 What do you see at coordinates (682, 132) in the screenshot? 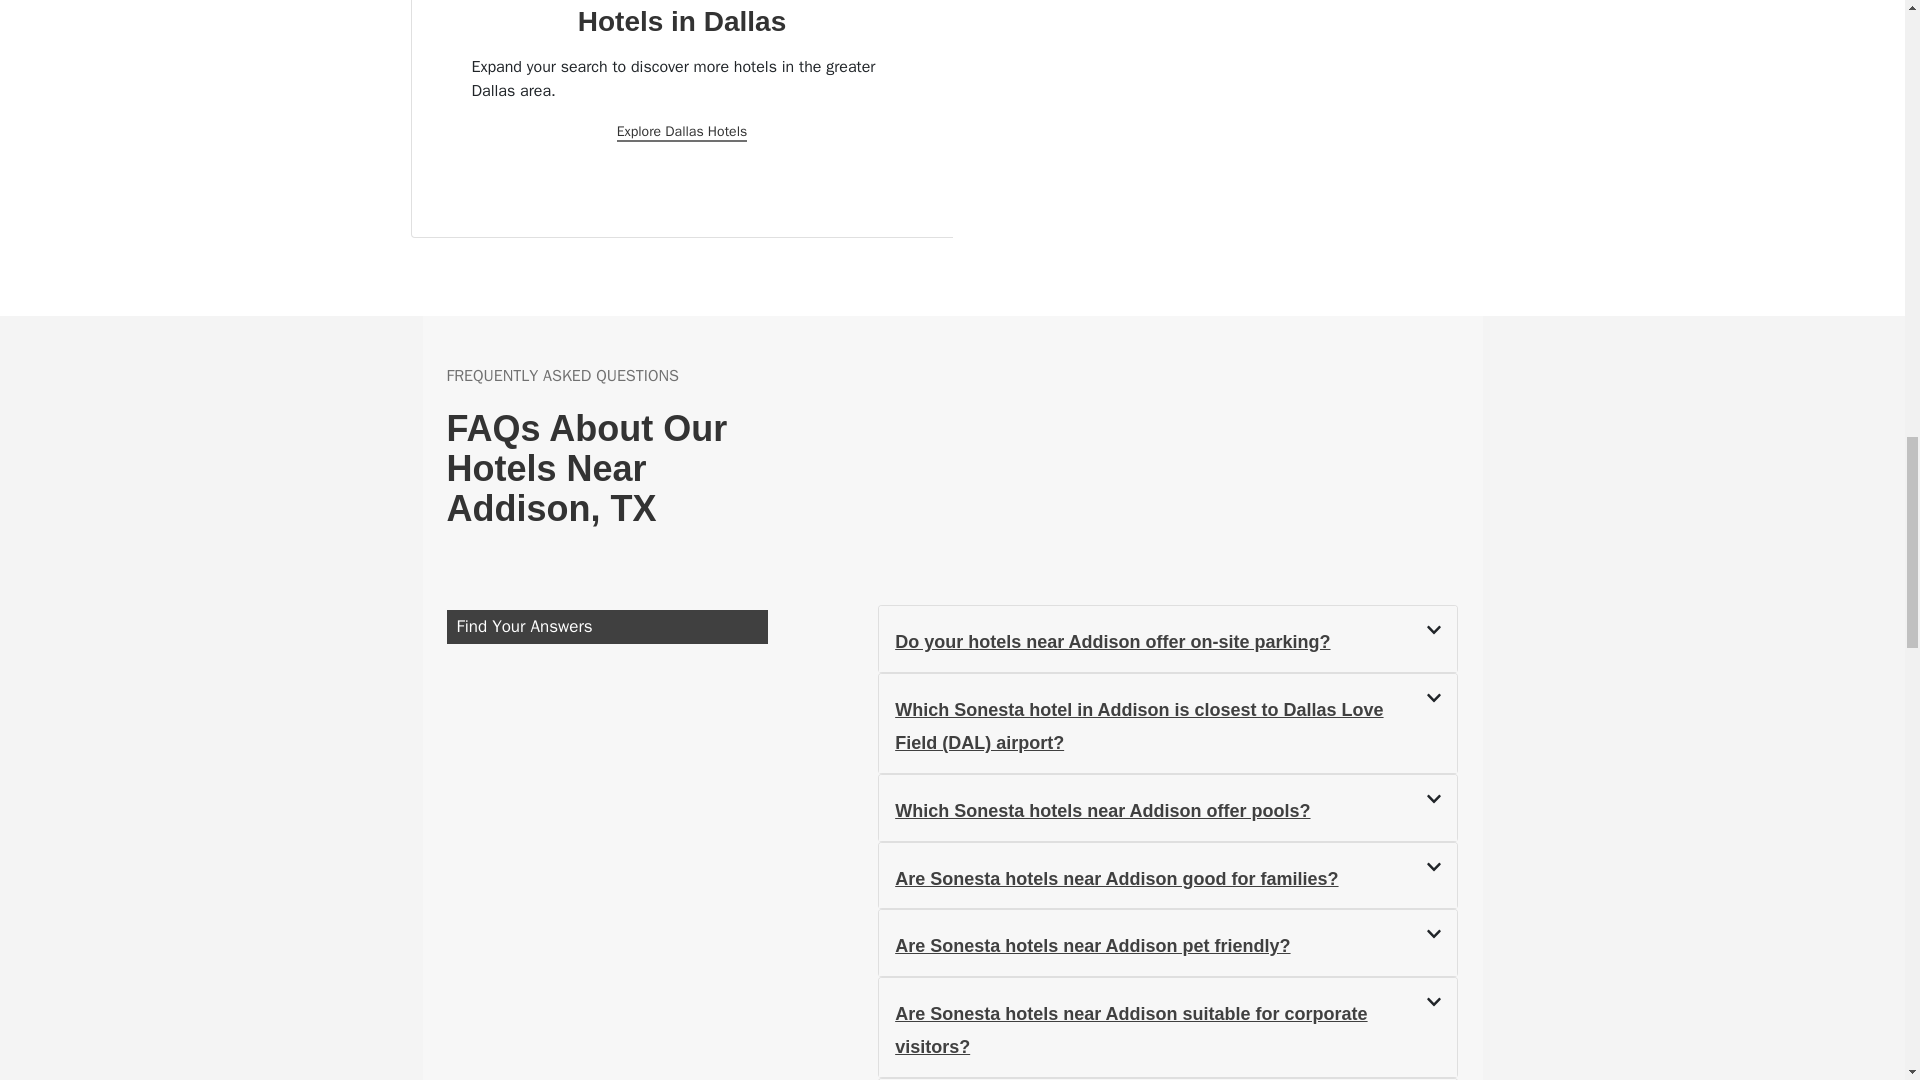
I see `Explore Dallas Hotels` at bounding box center [682, 132].